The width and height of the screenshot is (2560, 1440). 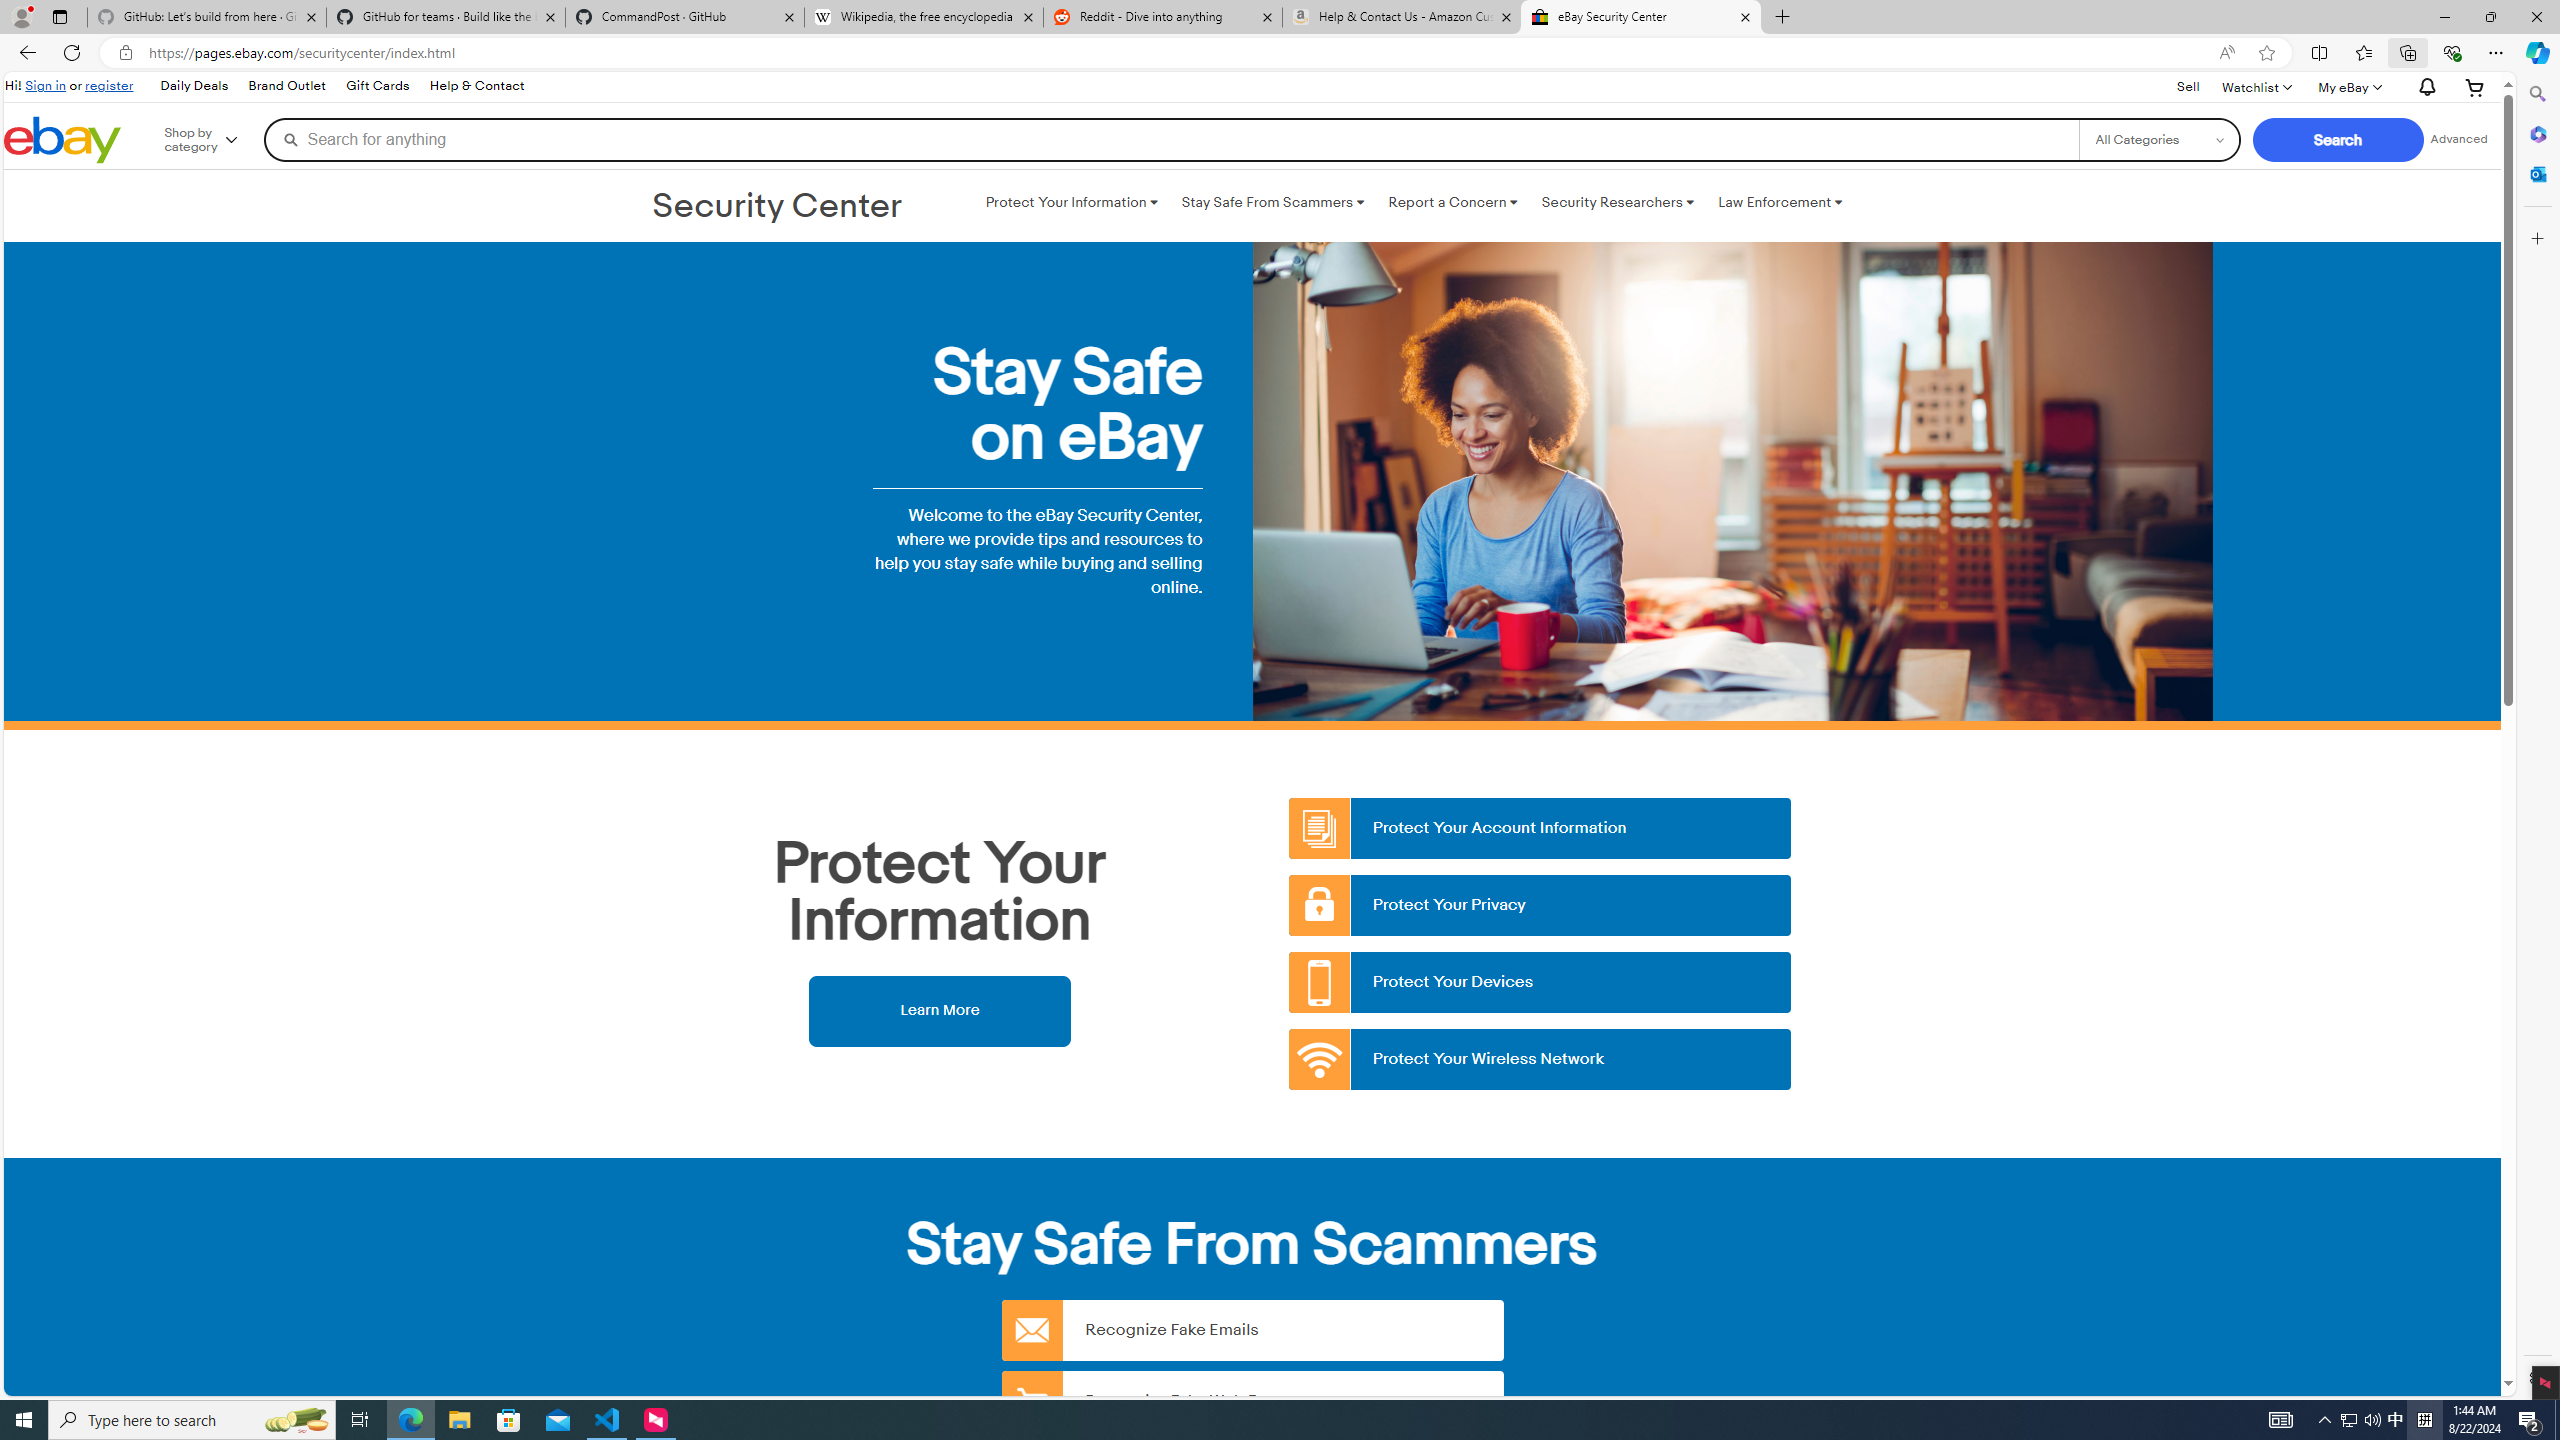 I want to click on eBay Home, so click(x=62, y=140).